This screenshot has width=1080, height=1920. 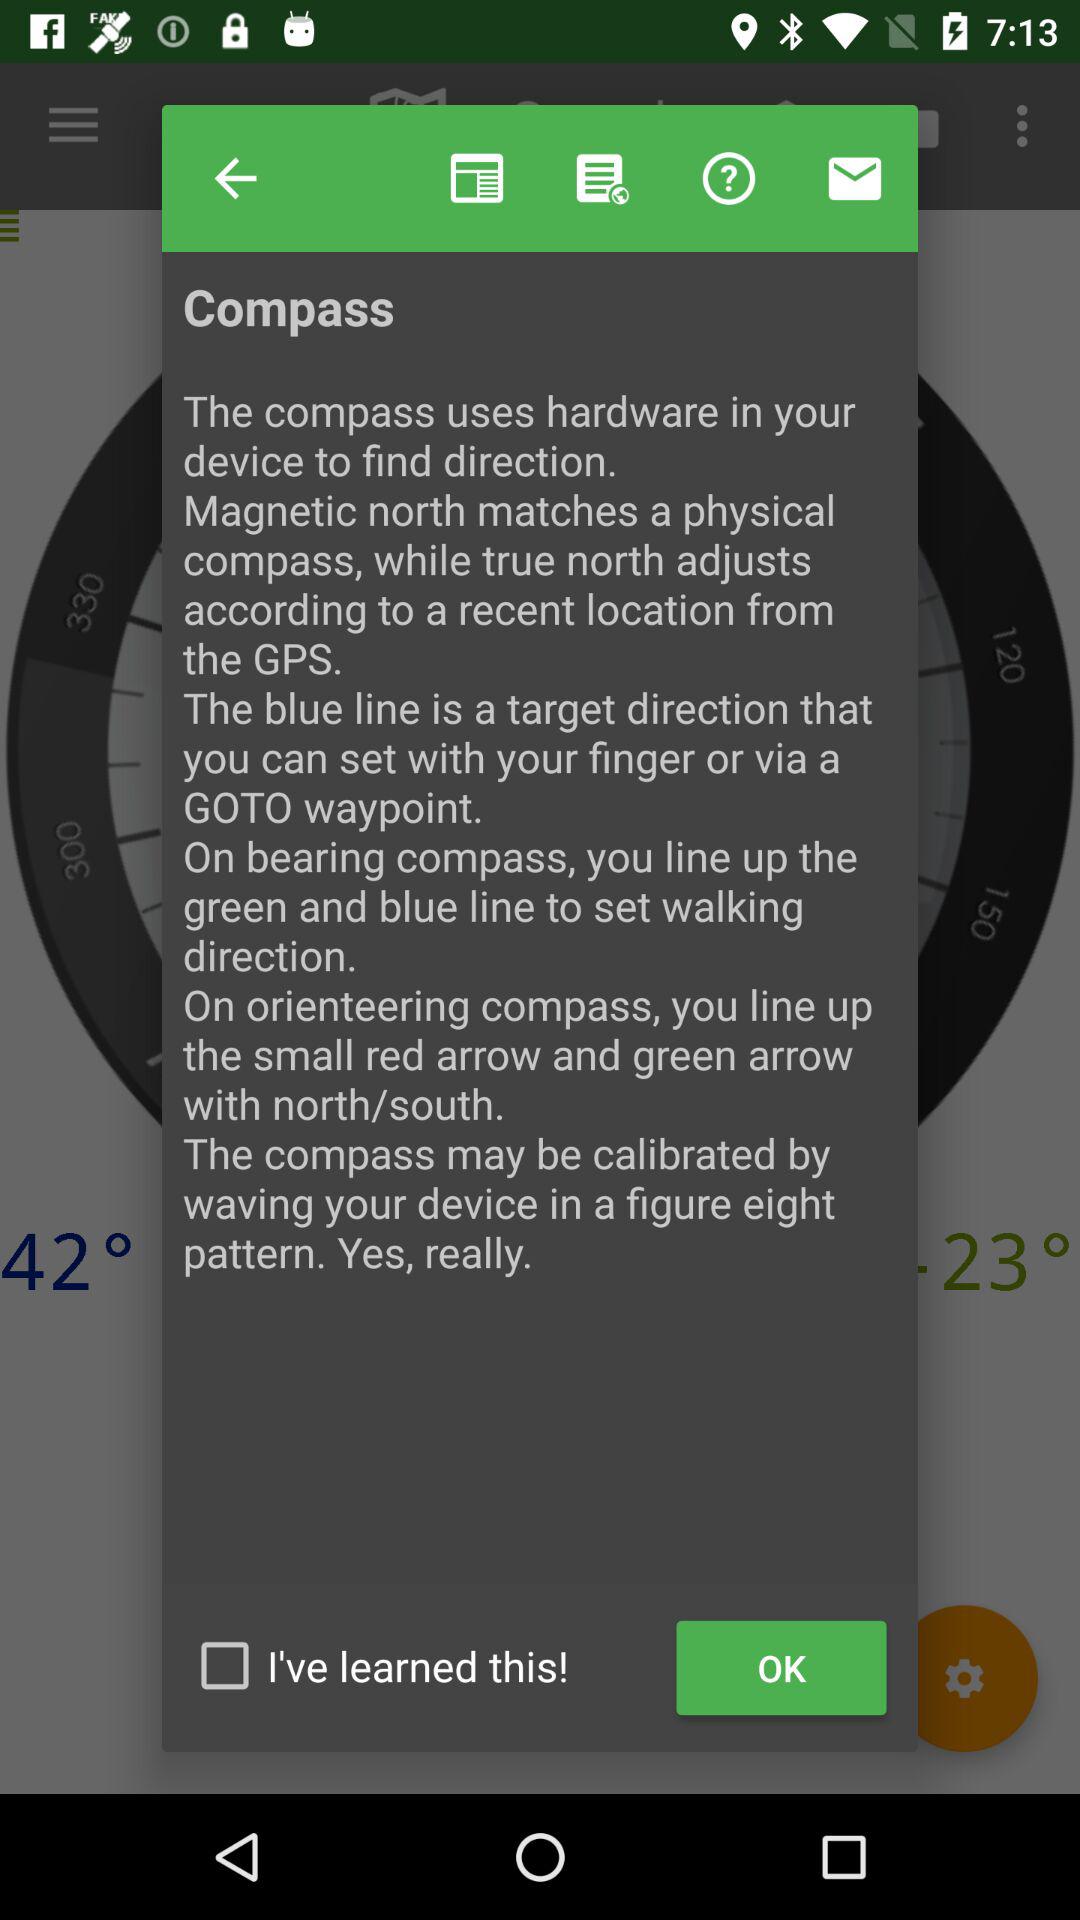 What do you see at coordinates (236, 178) in the screenshot?
I see `tap item at the top left corner` at bounding box center [236, 178].